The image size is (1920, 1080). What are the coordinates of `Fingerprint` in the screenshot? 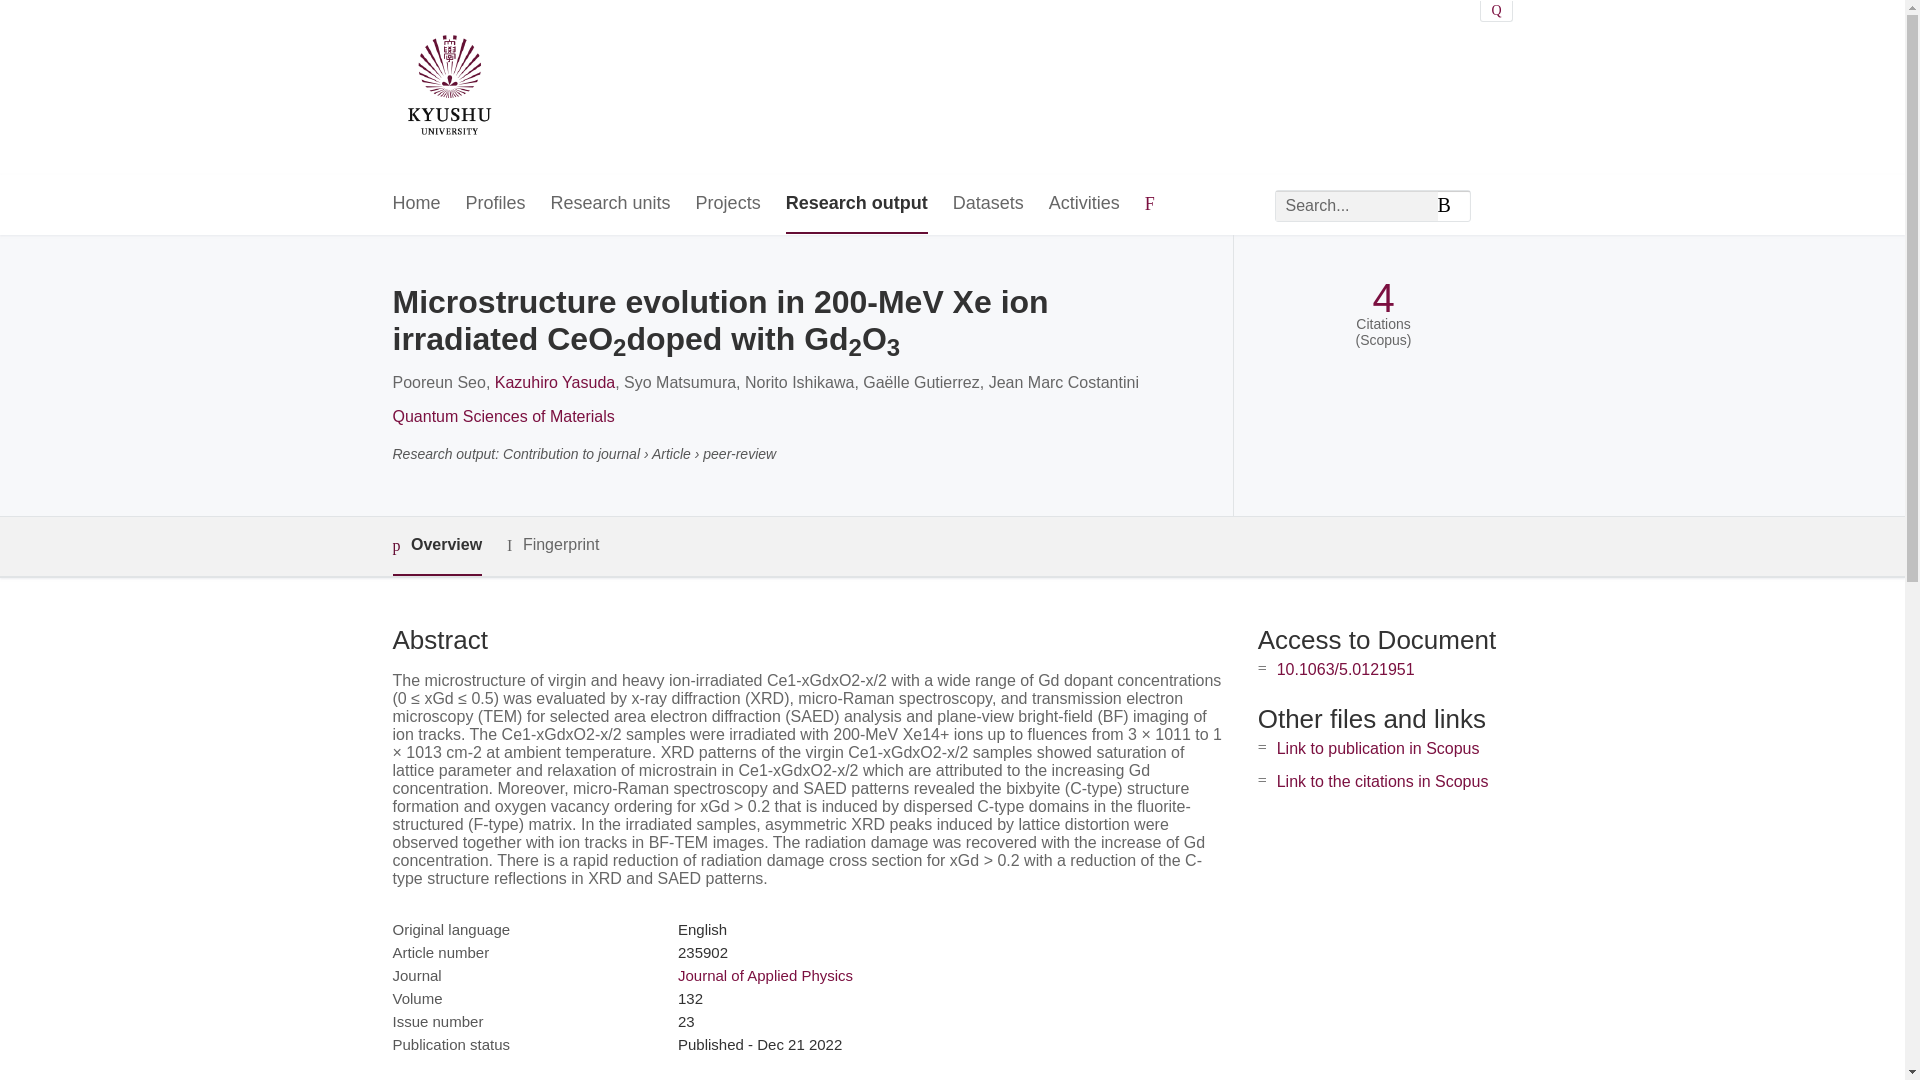 It's located at (552, 545).